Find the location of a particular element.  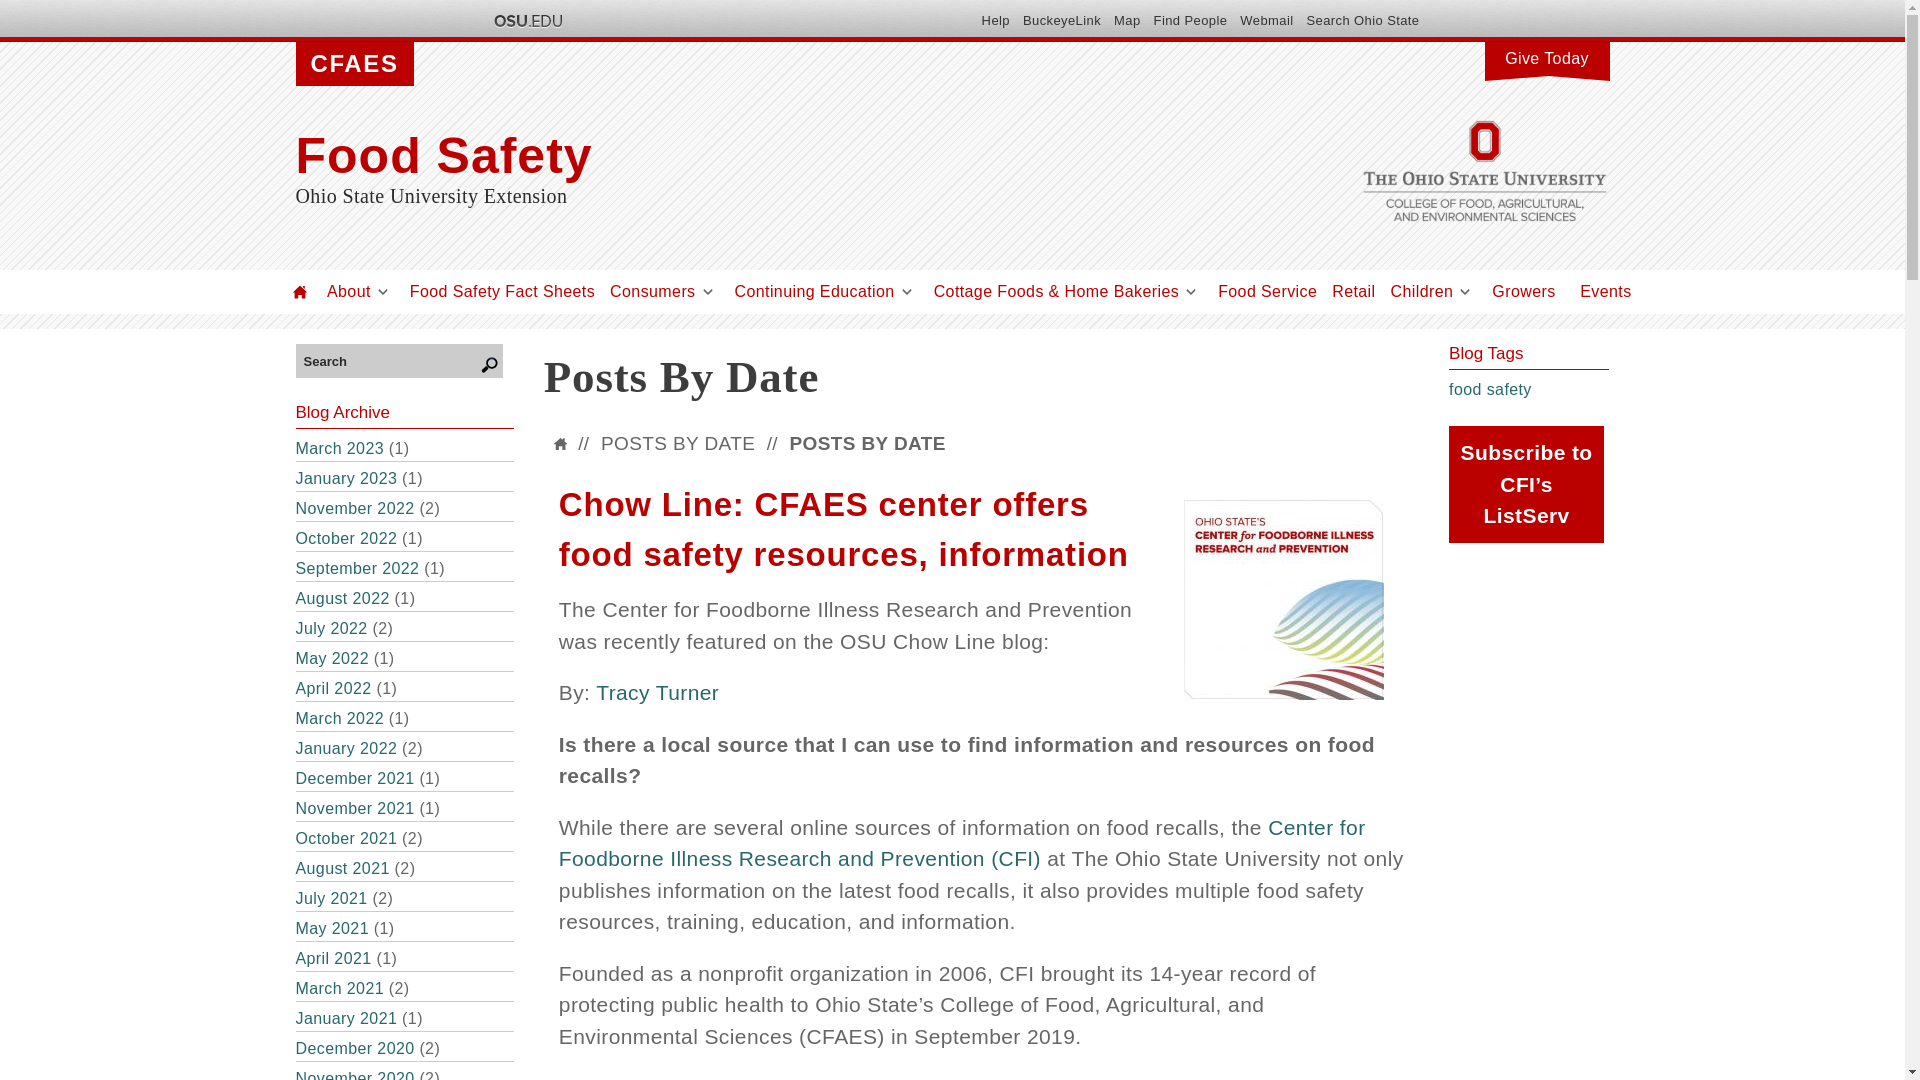

Search Ohio State is located at coordinates (1362, 20).